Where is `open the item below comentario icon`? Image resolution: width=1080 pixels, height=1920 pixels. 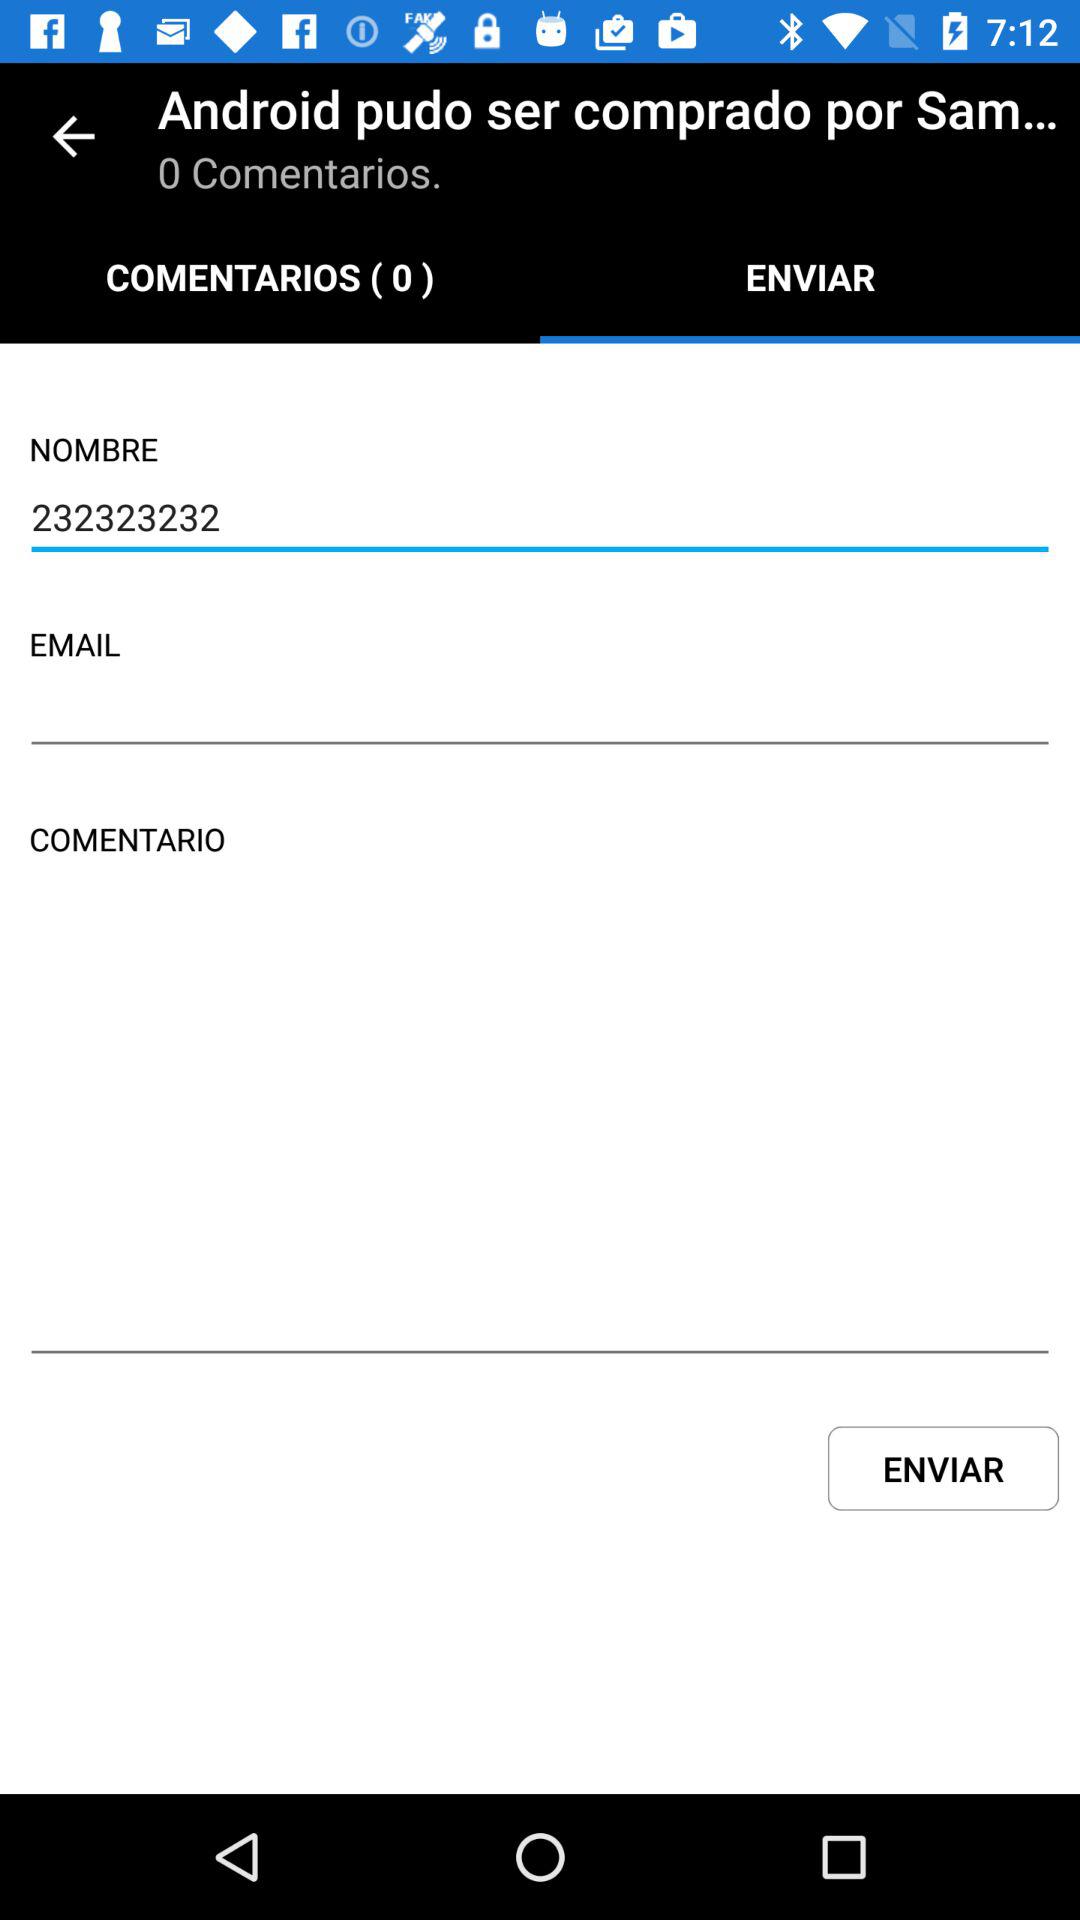 open the item below comentario icon is located at coordinates (540, 1137).